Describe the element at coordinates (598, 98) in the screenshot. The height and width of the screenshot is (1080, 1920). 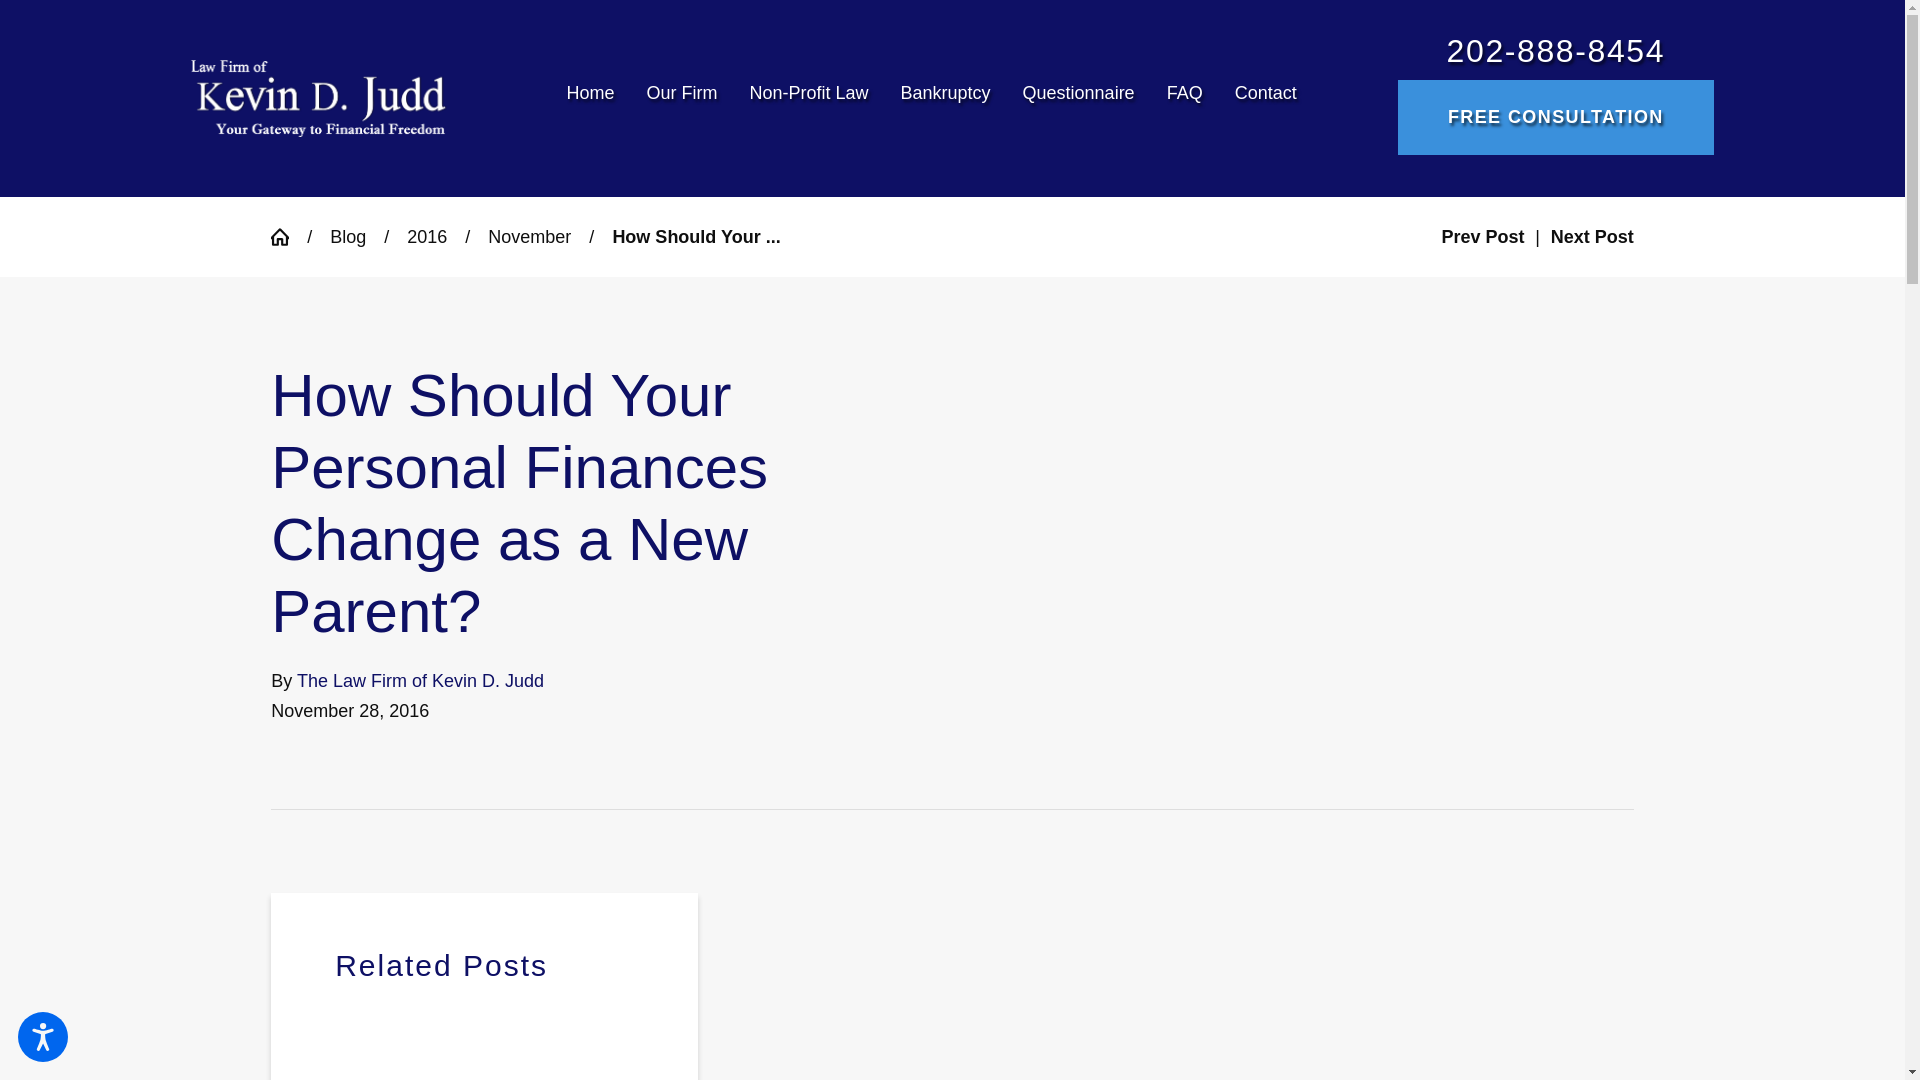
I see `Home` at that location.